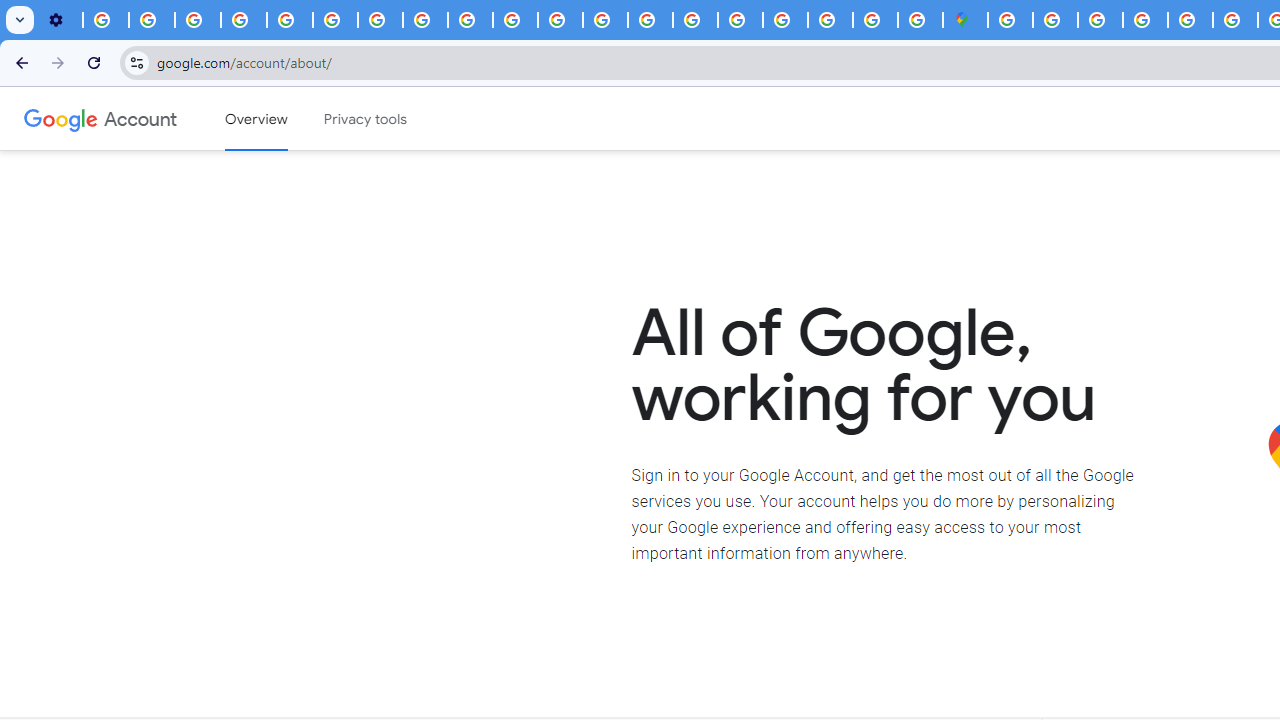 This screenshot has width=1280, height=720. I want to click on Sign in - Google Accounts, so click(1055, 20).